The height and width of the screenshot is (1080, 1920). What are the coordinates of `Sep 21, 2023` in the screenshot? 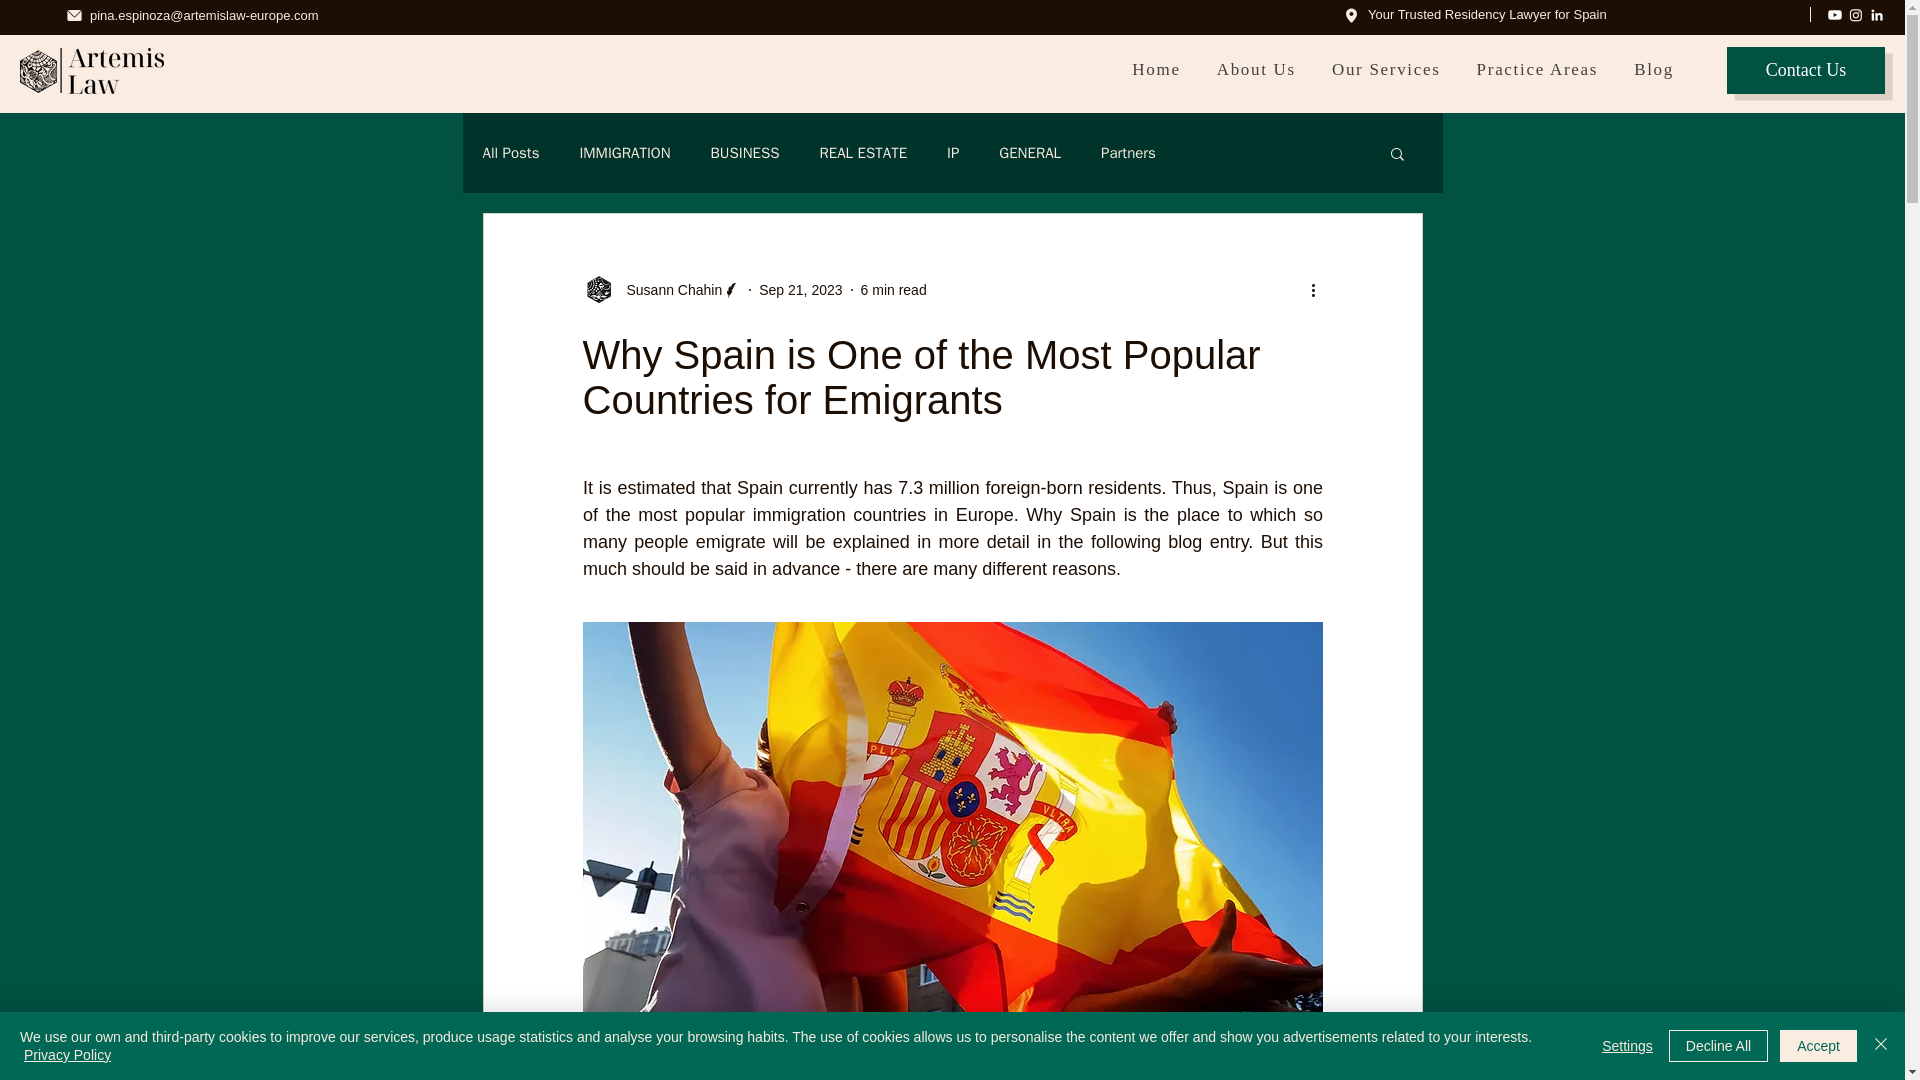 It's located at (800, 290).